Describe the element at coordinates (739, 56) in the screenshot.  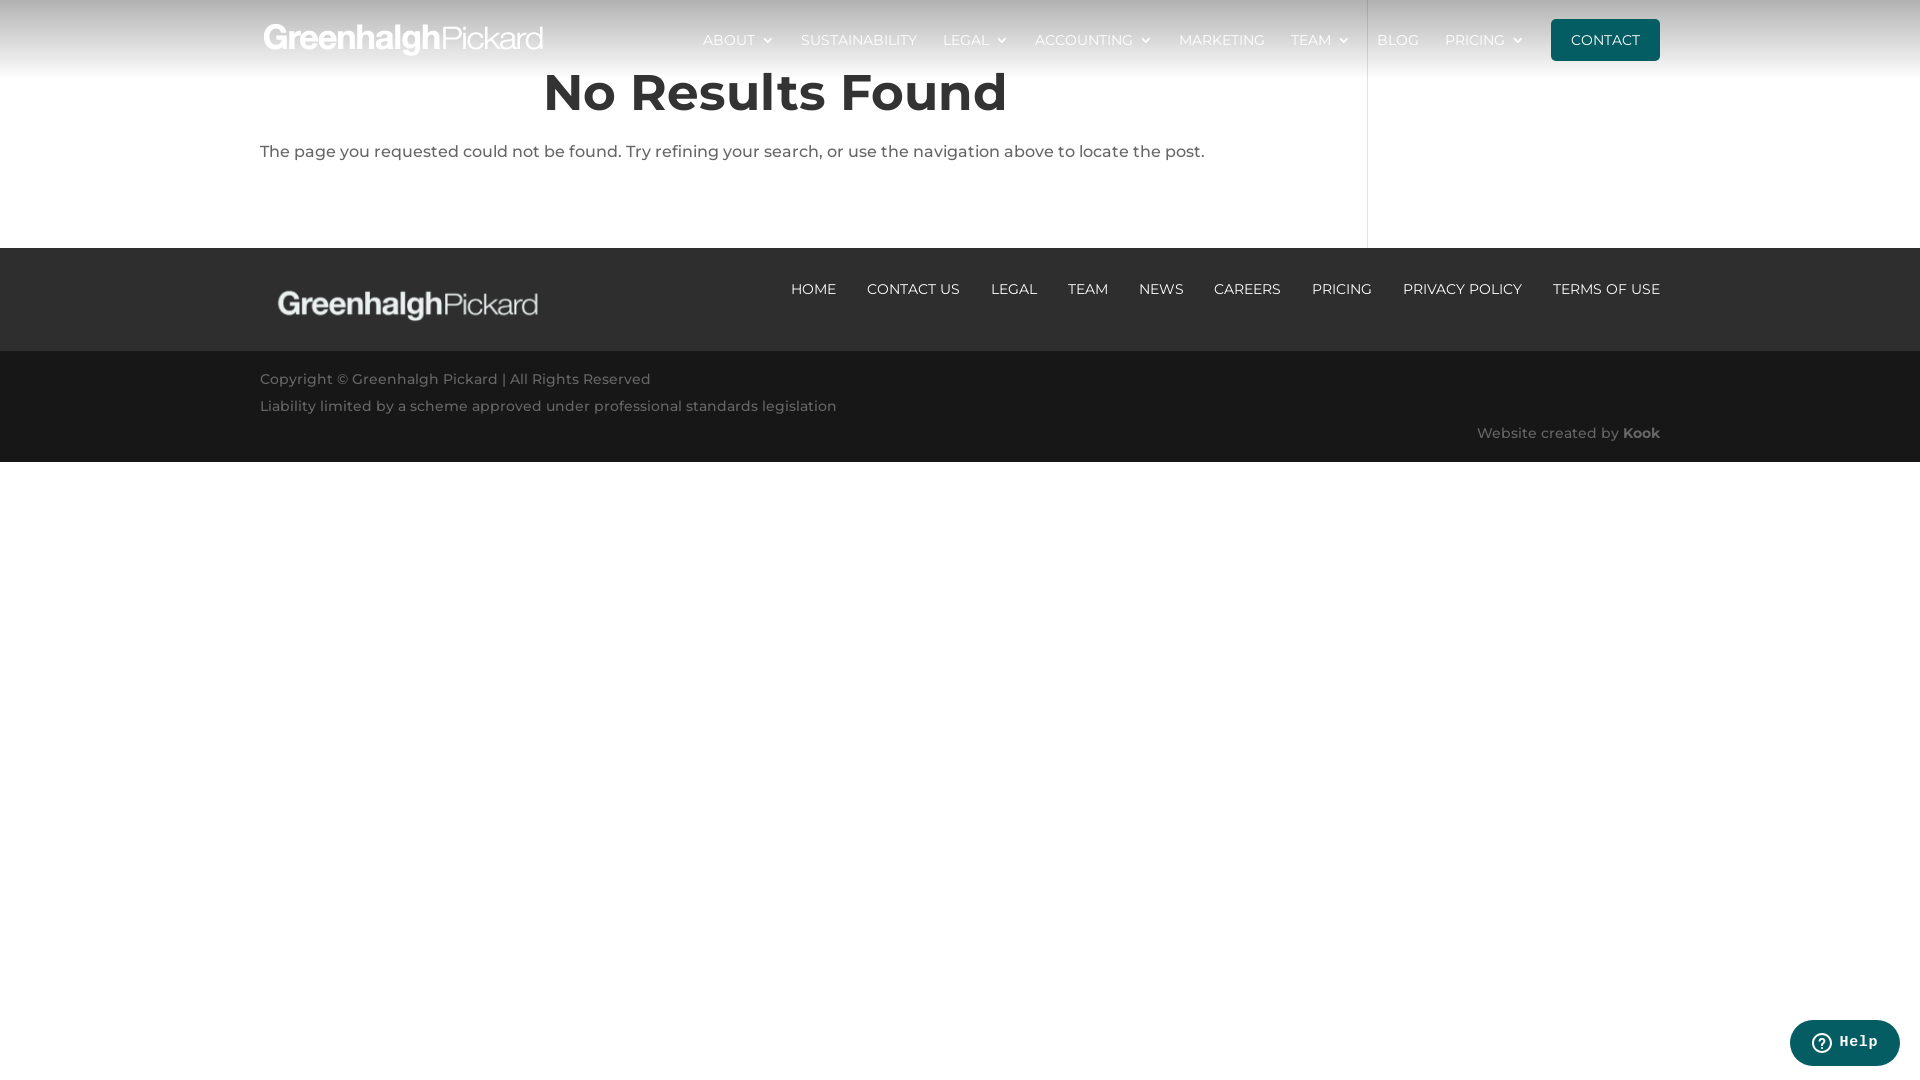
I see `ABOUT` at that location.